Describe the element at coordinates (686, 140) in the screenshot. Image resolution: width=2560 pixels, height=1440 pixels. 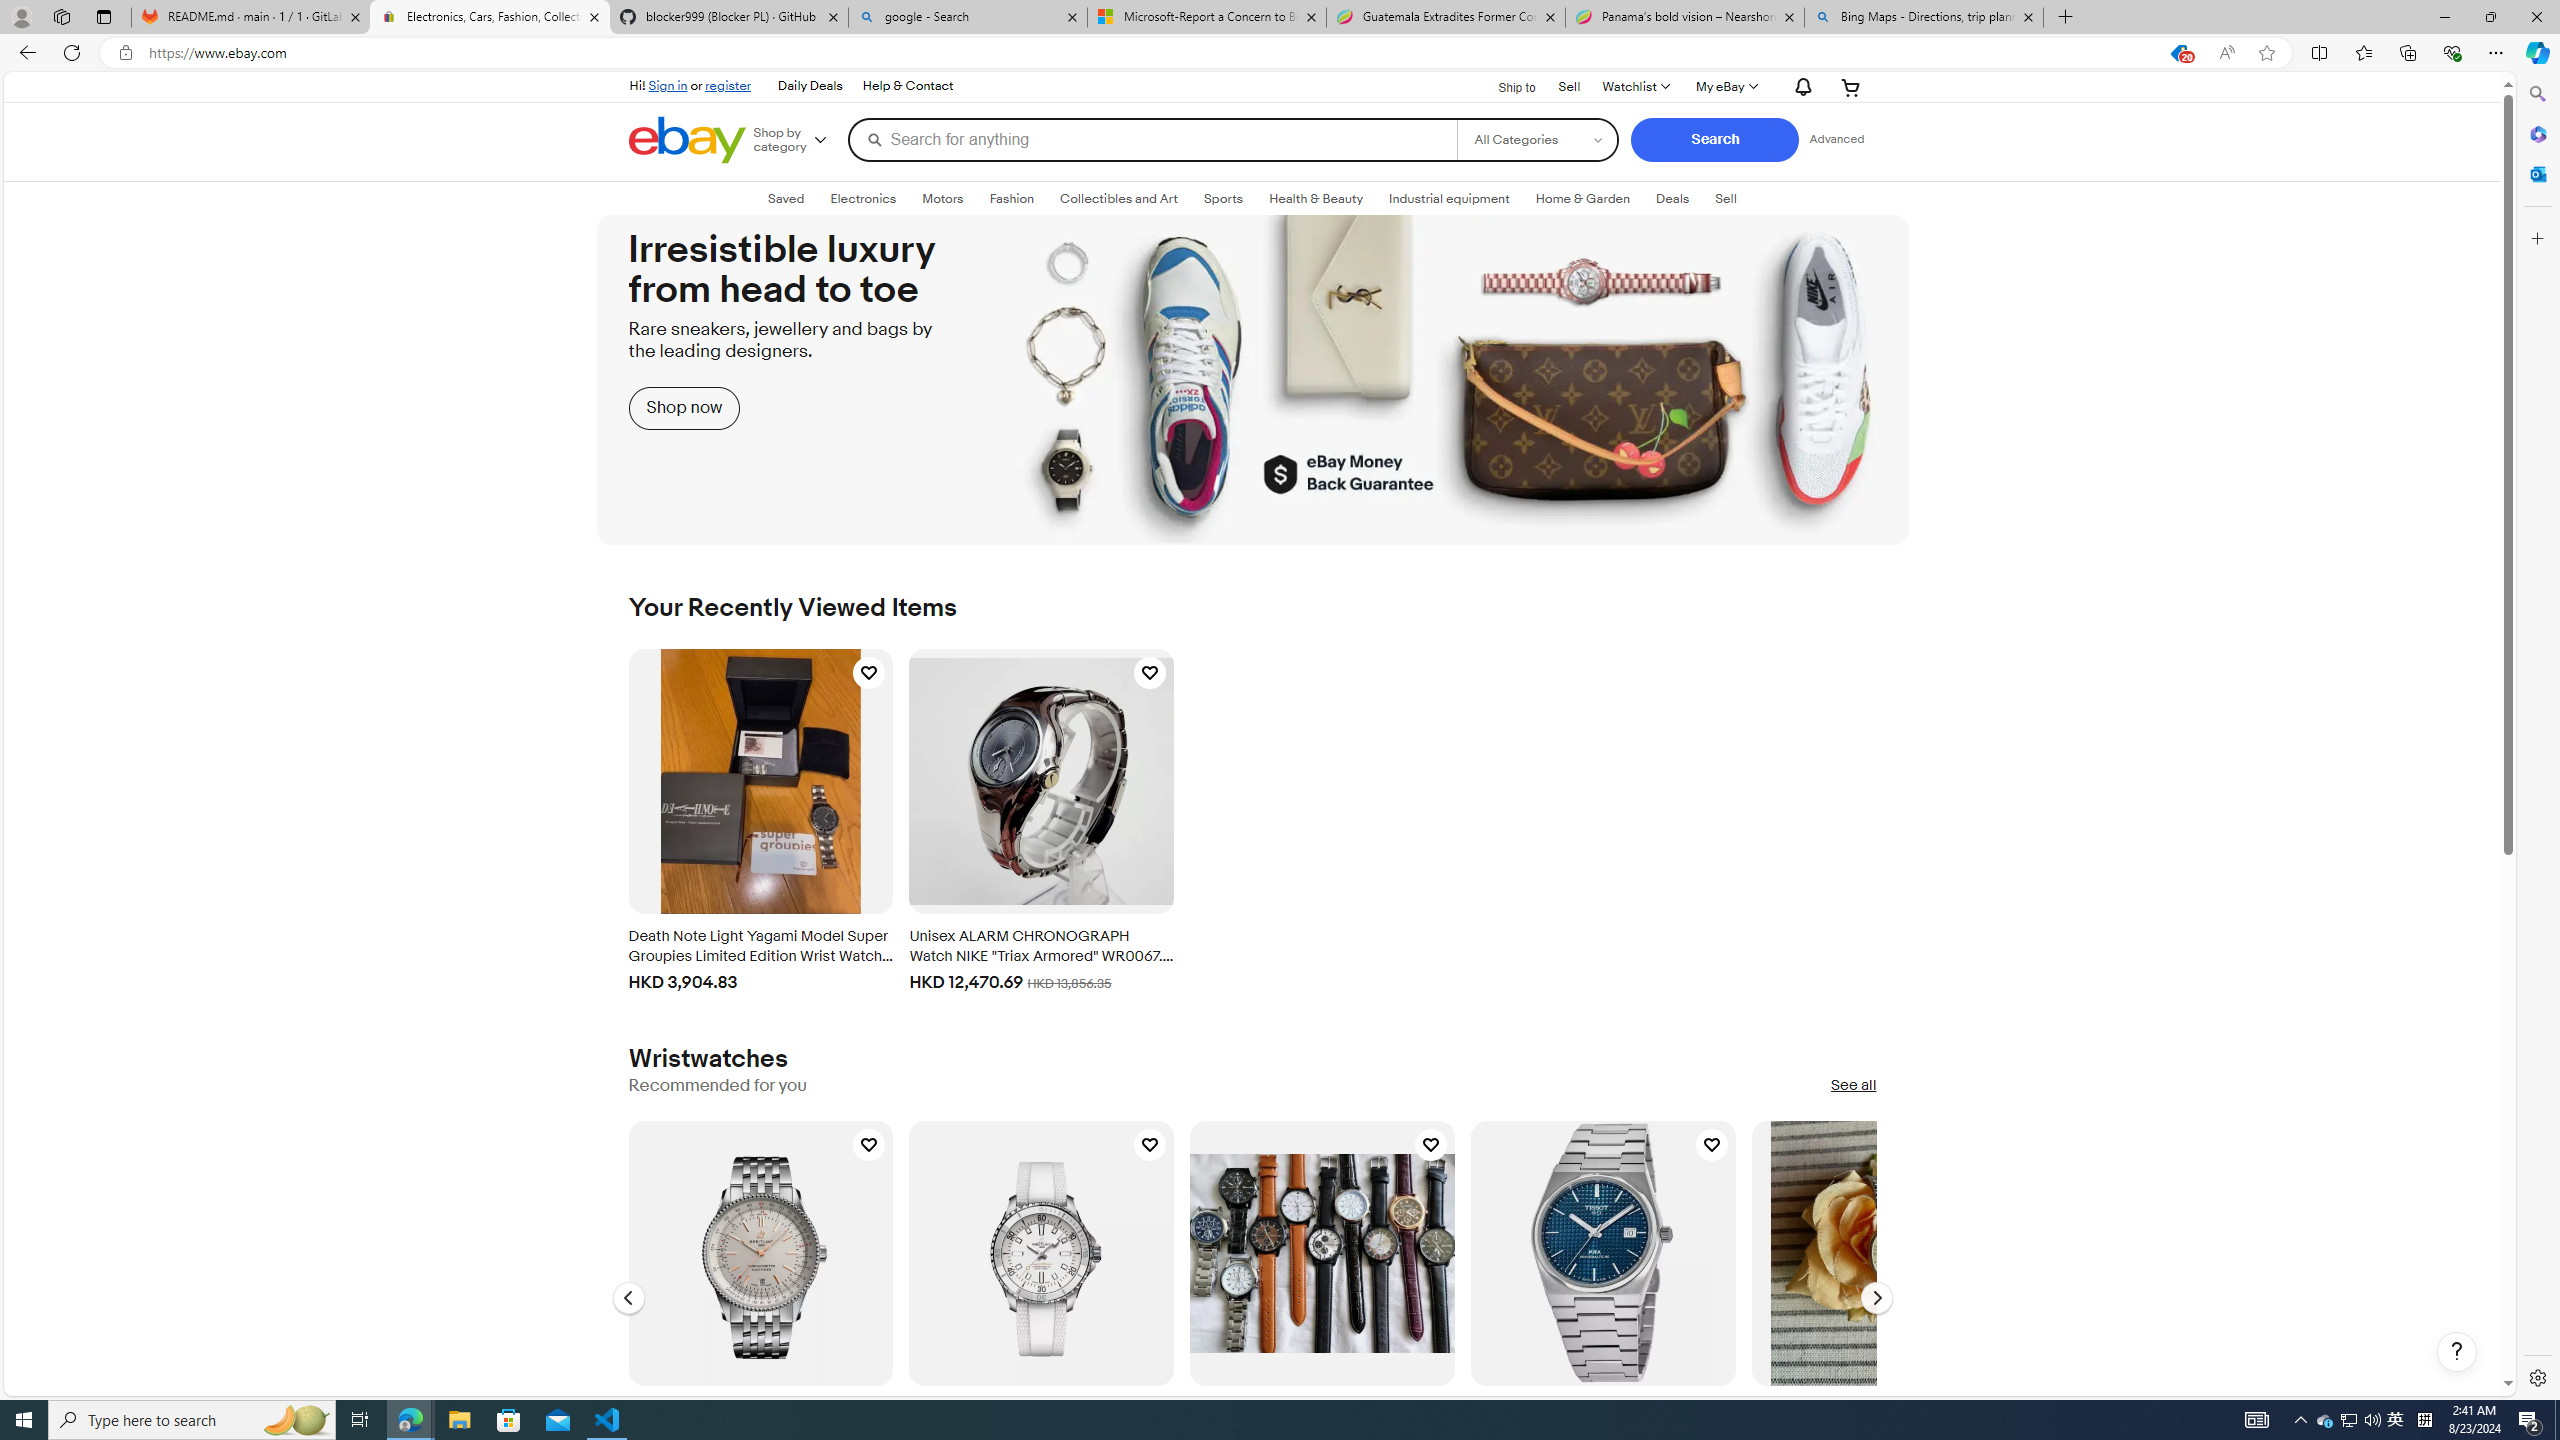
I see `eBay Home` at that location.